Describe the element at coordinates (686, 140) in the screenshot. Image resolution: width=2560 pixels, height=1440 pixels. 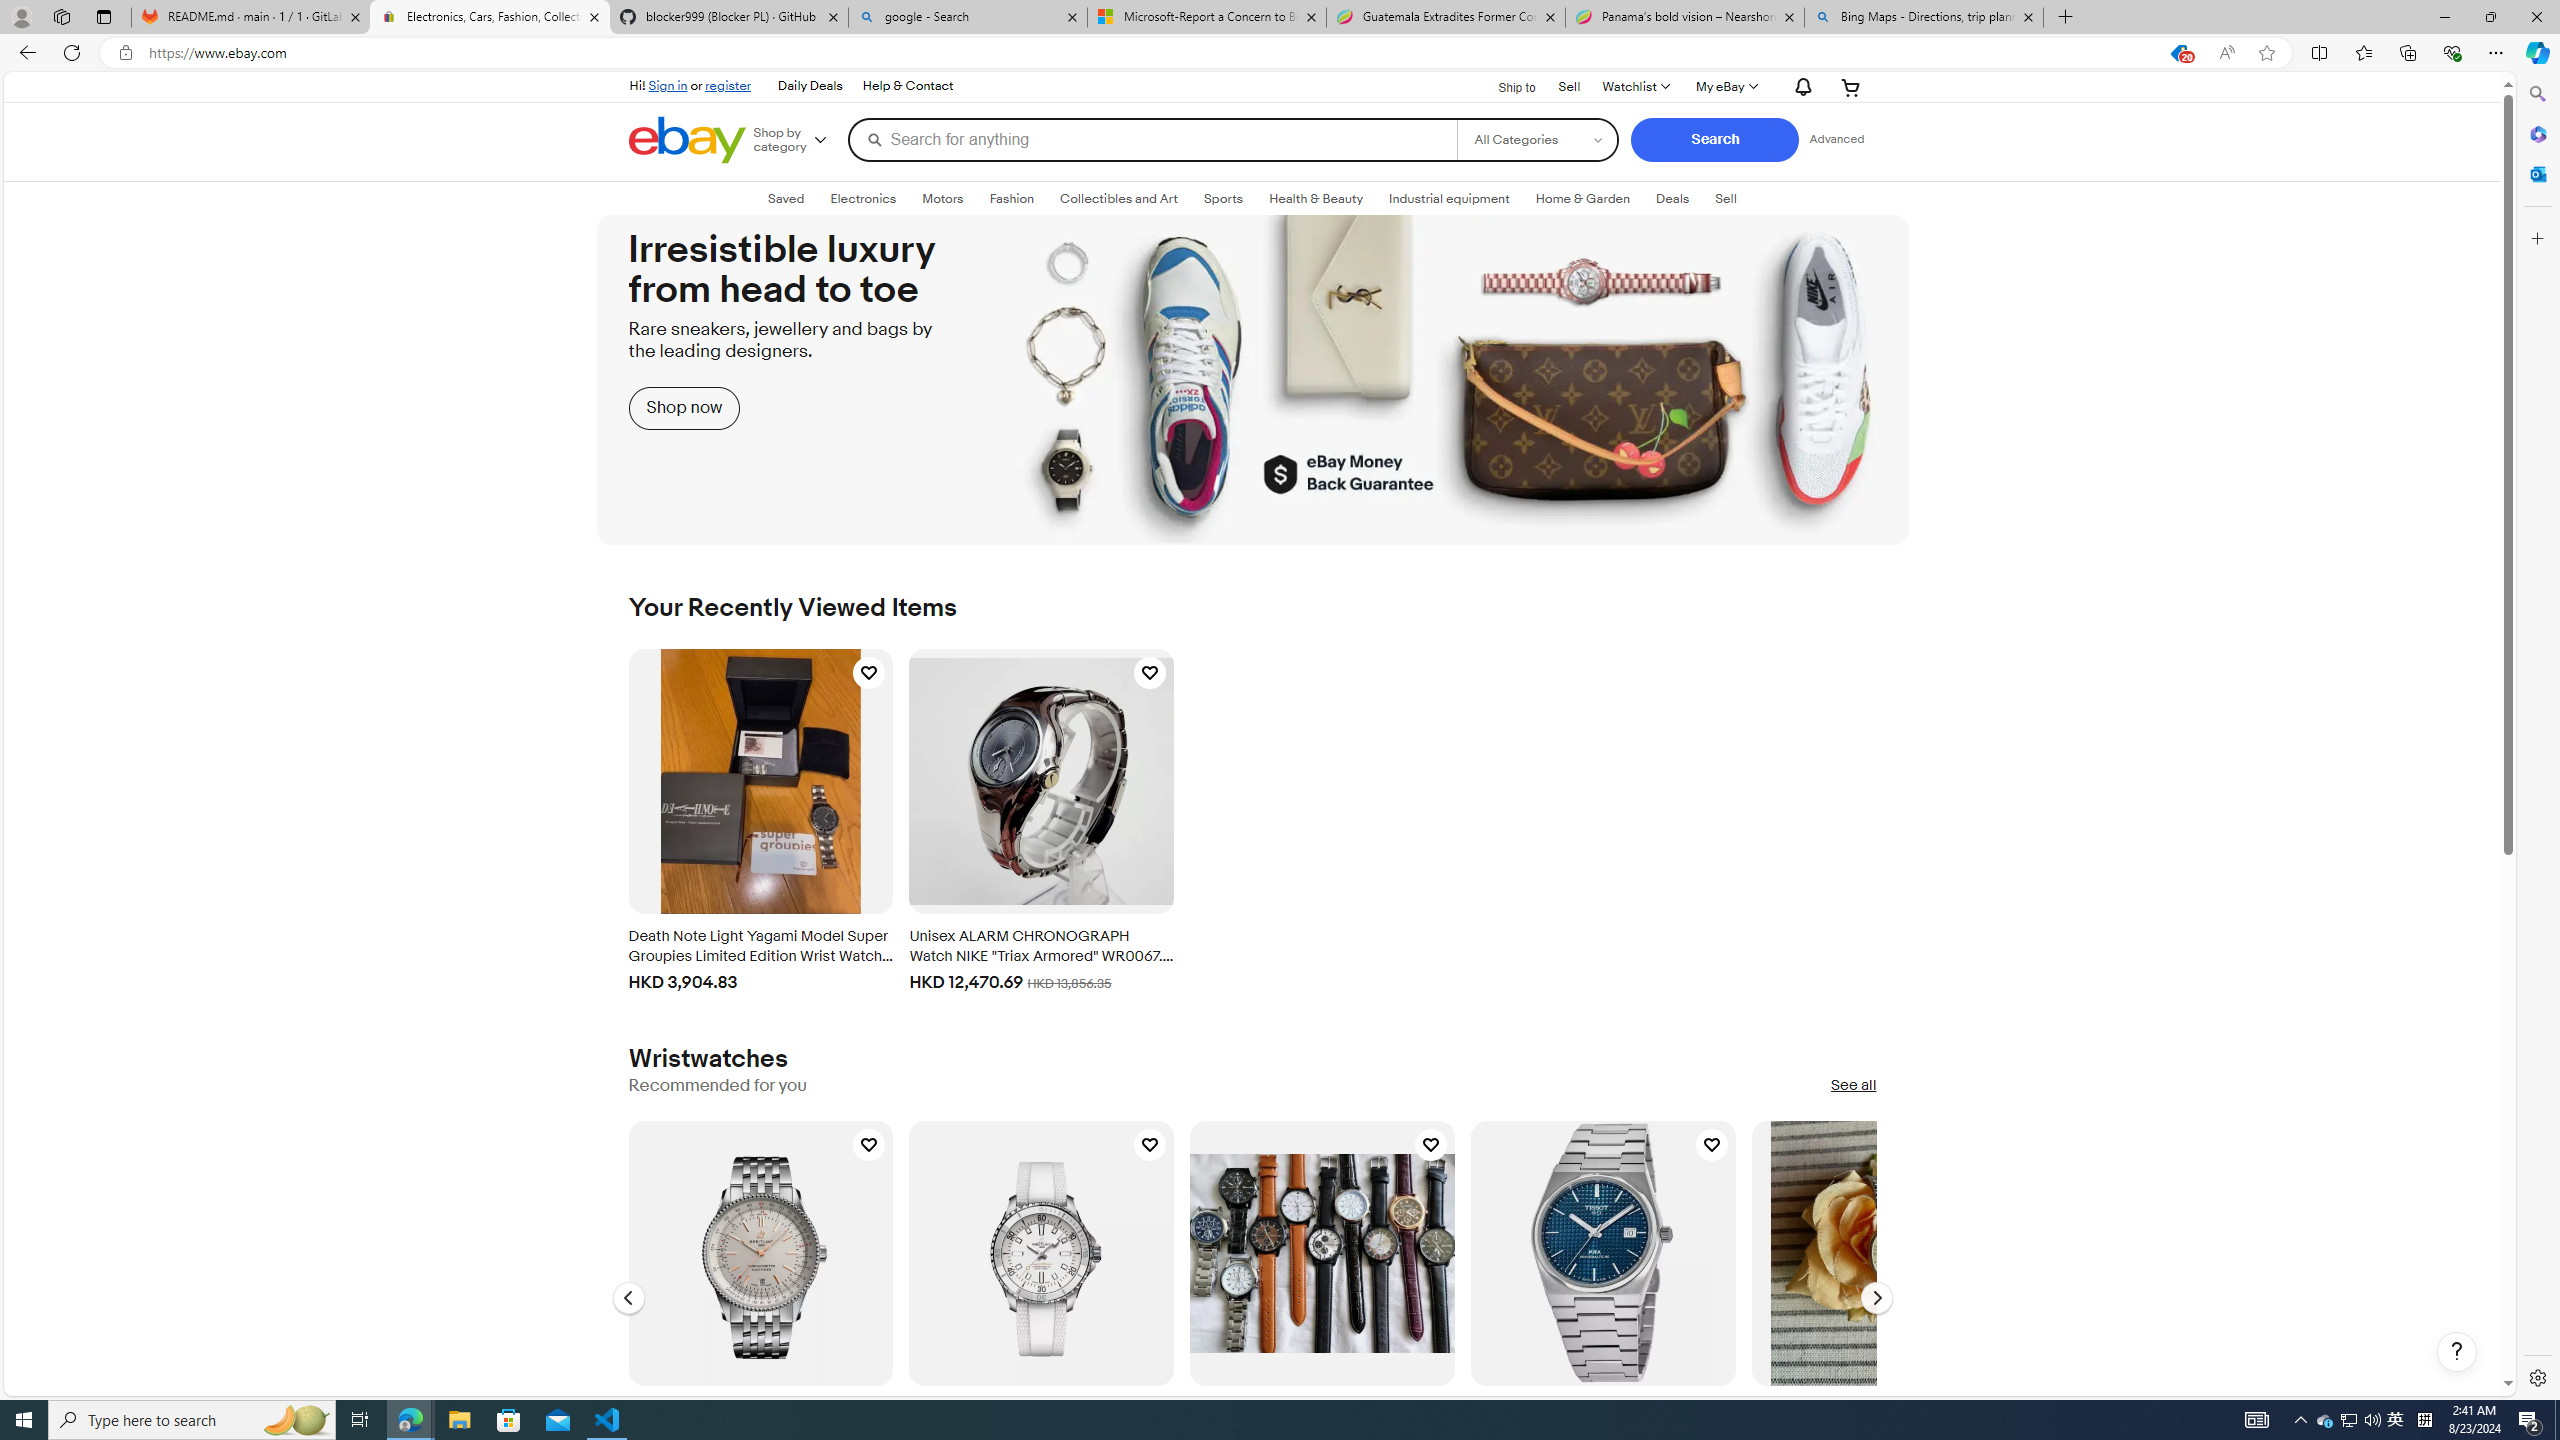
I see `eBay Home` at that location.